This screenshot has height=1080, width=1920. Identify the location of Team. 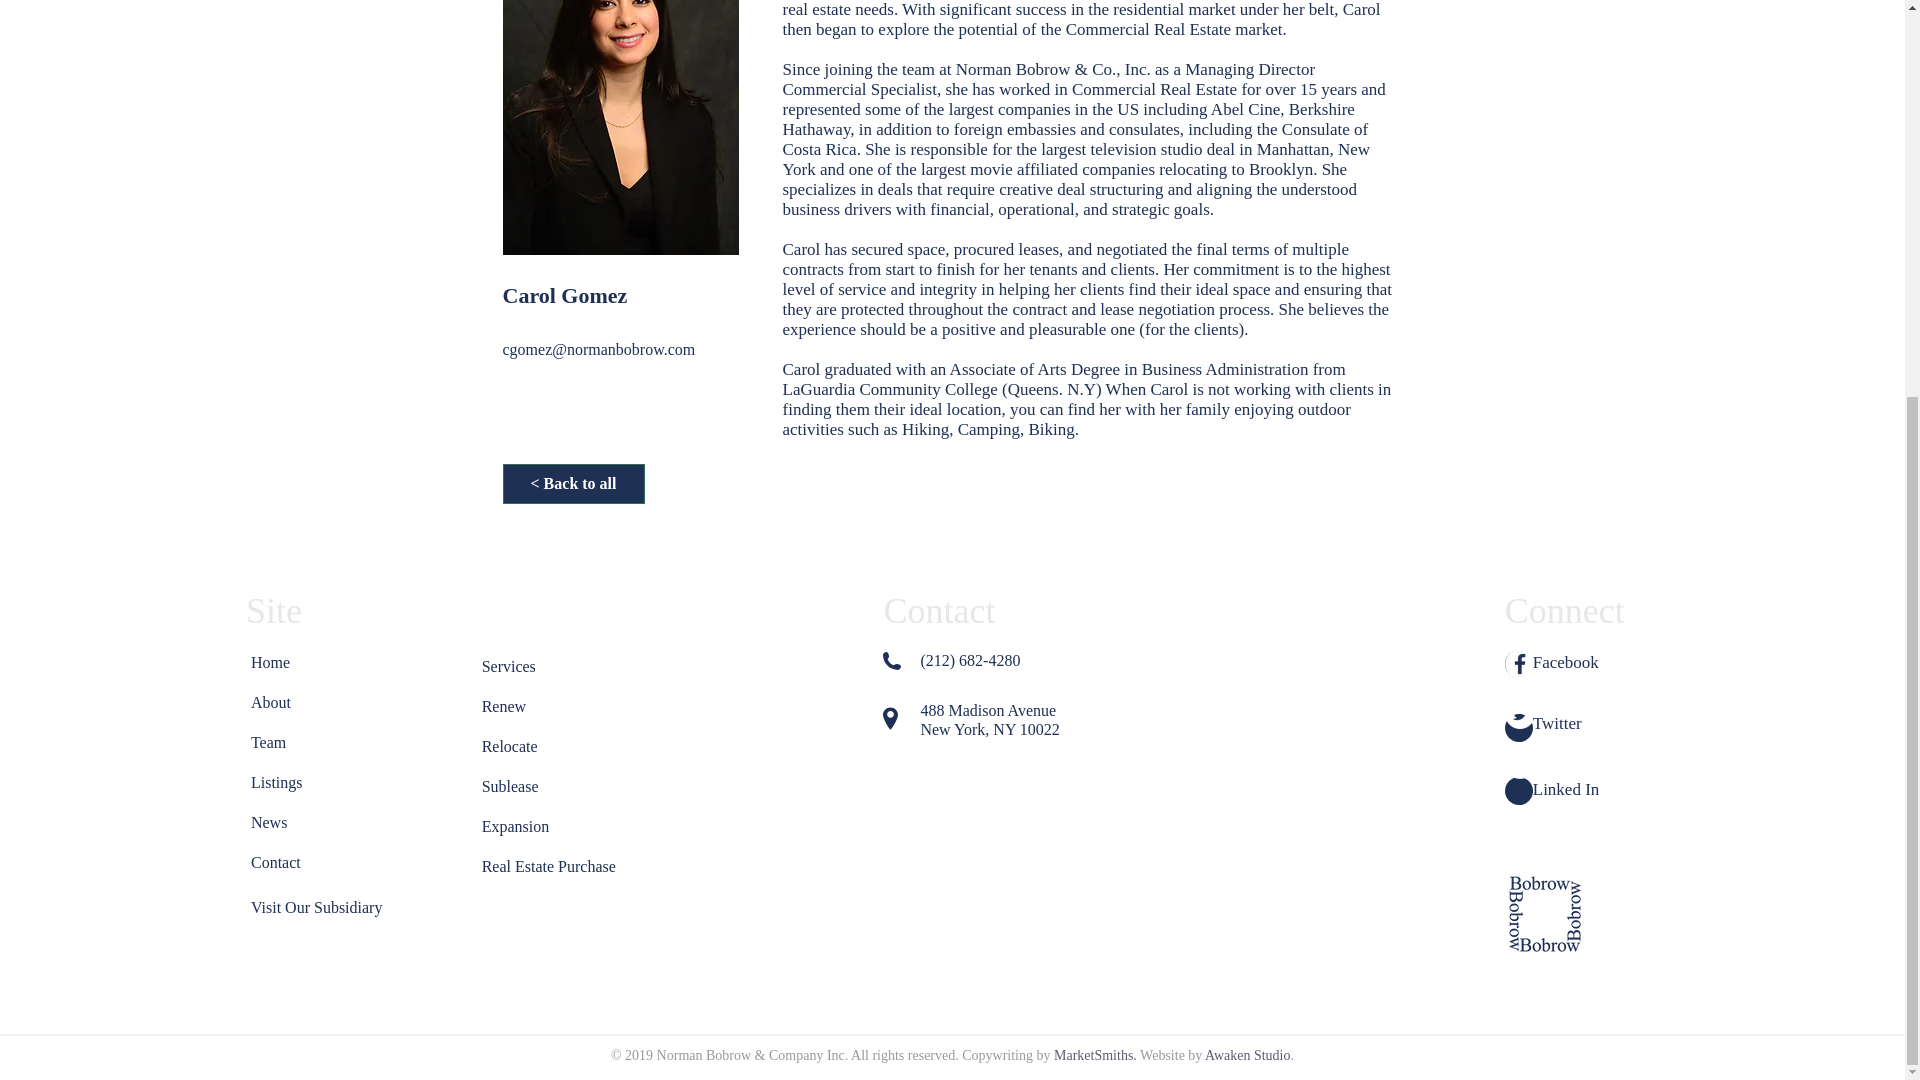
(296, 742).